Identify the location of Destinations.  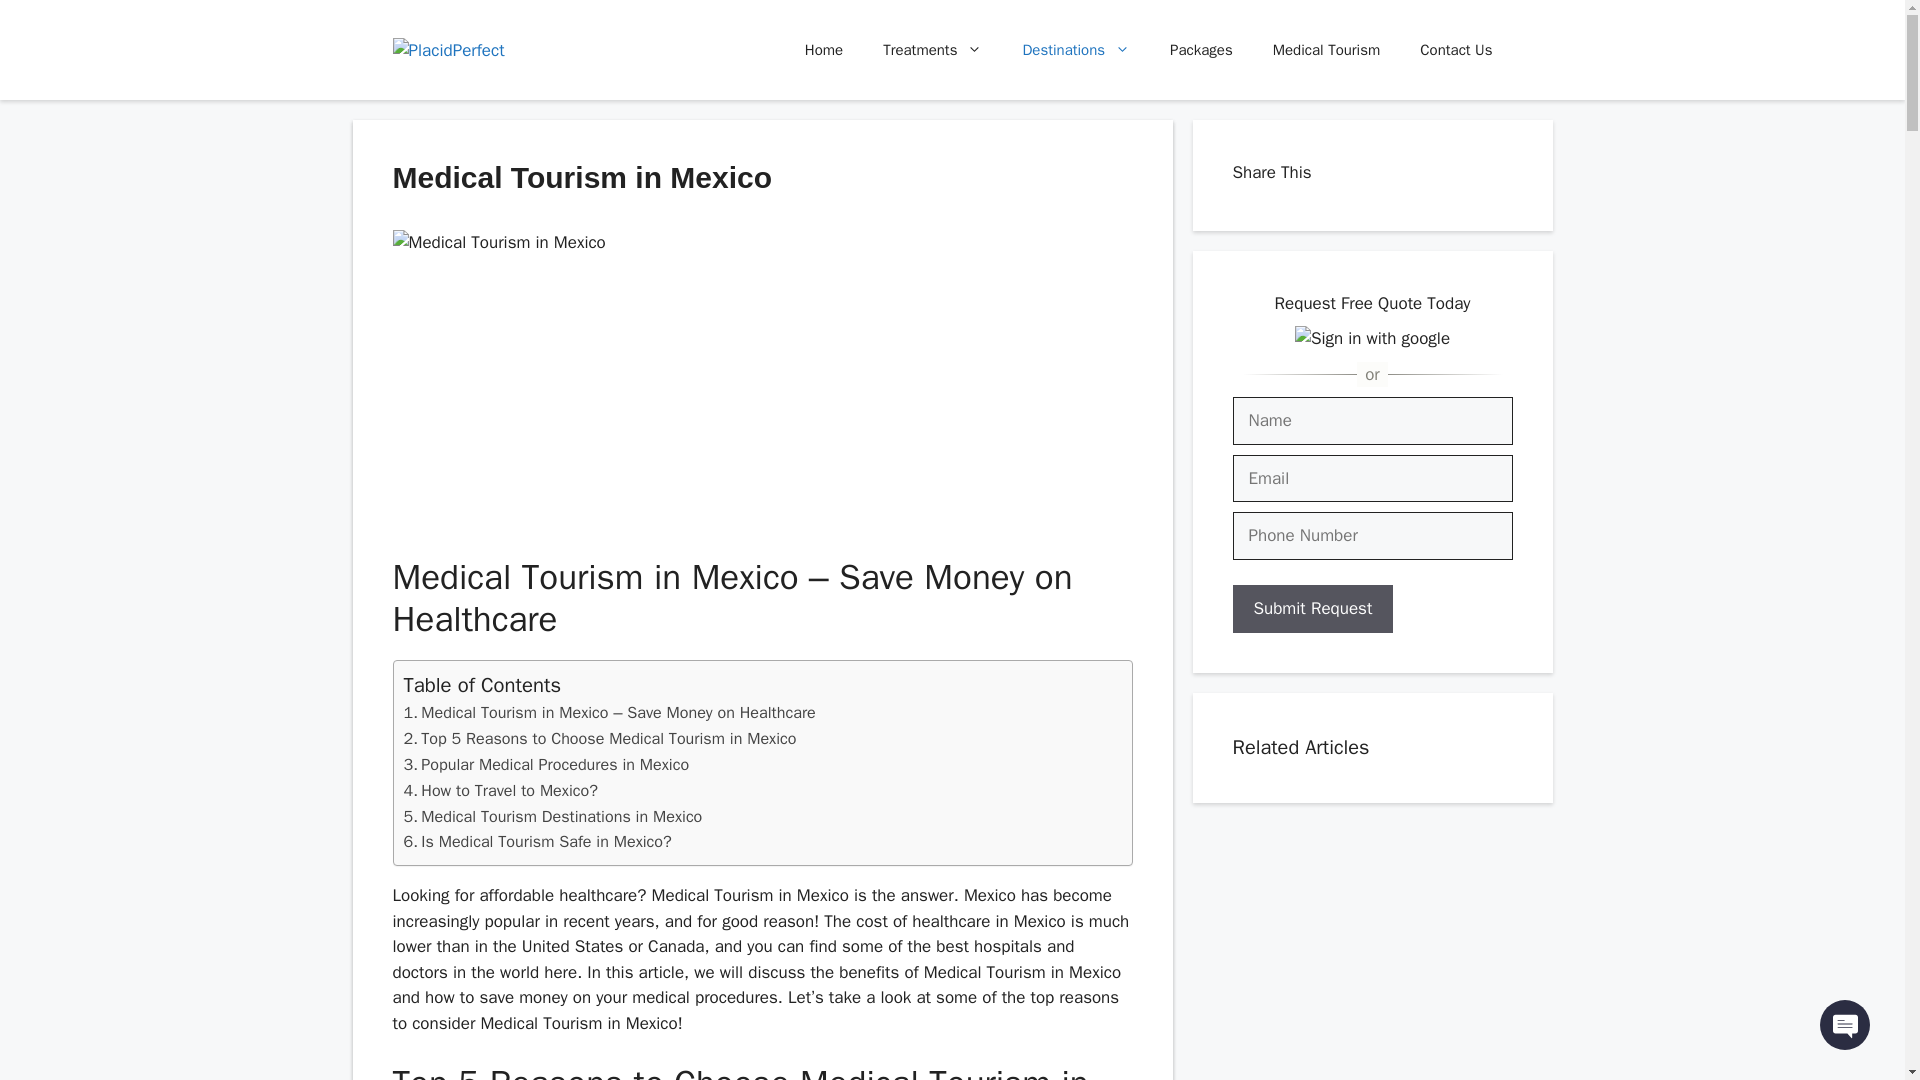
(1076, 50).